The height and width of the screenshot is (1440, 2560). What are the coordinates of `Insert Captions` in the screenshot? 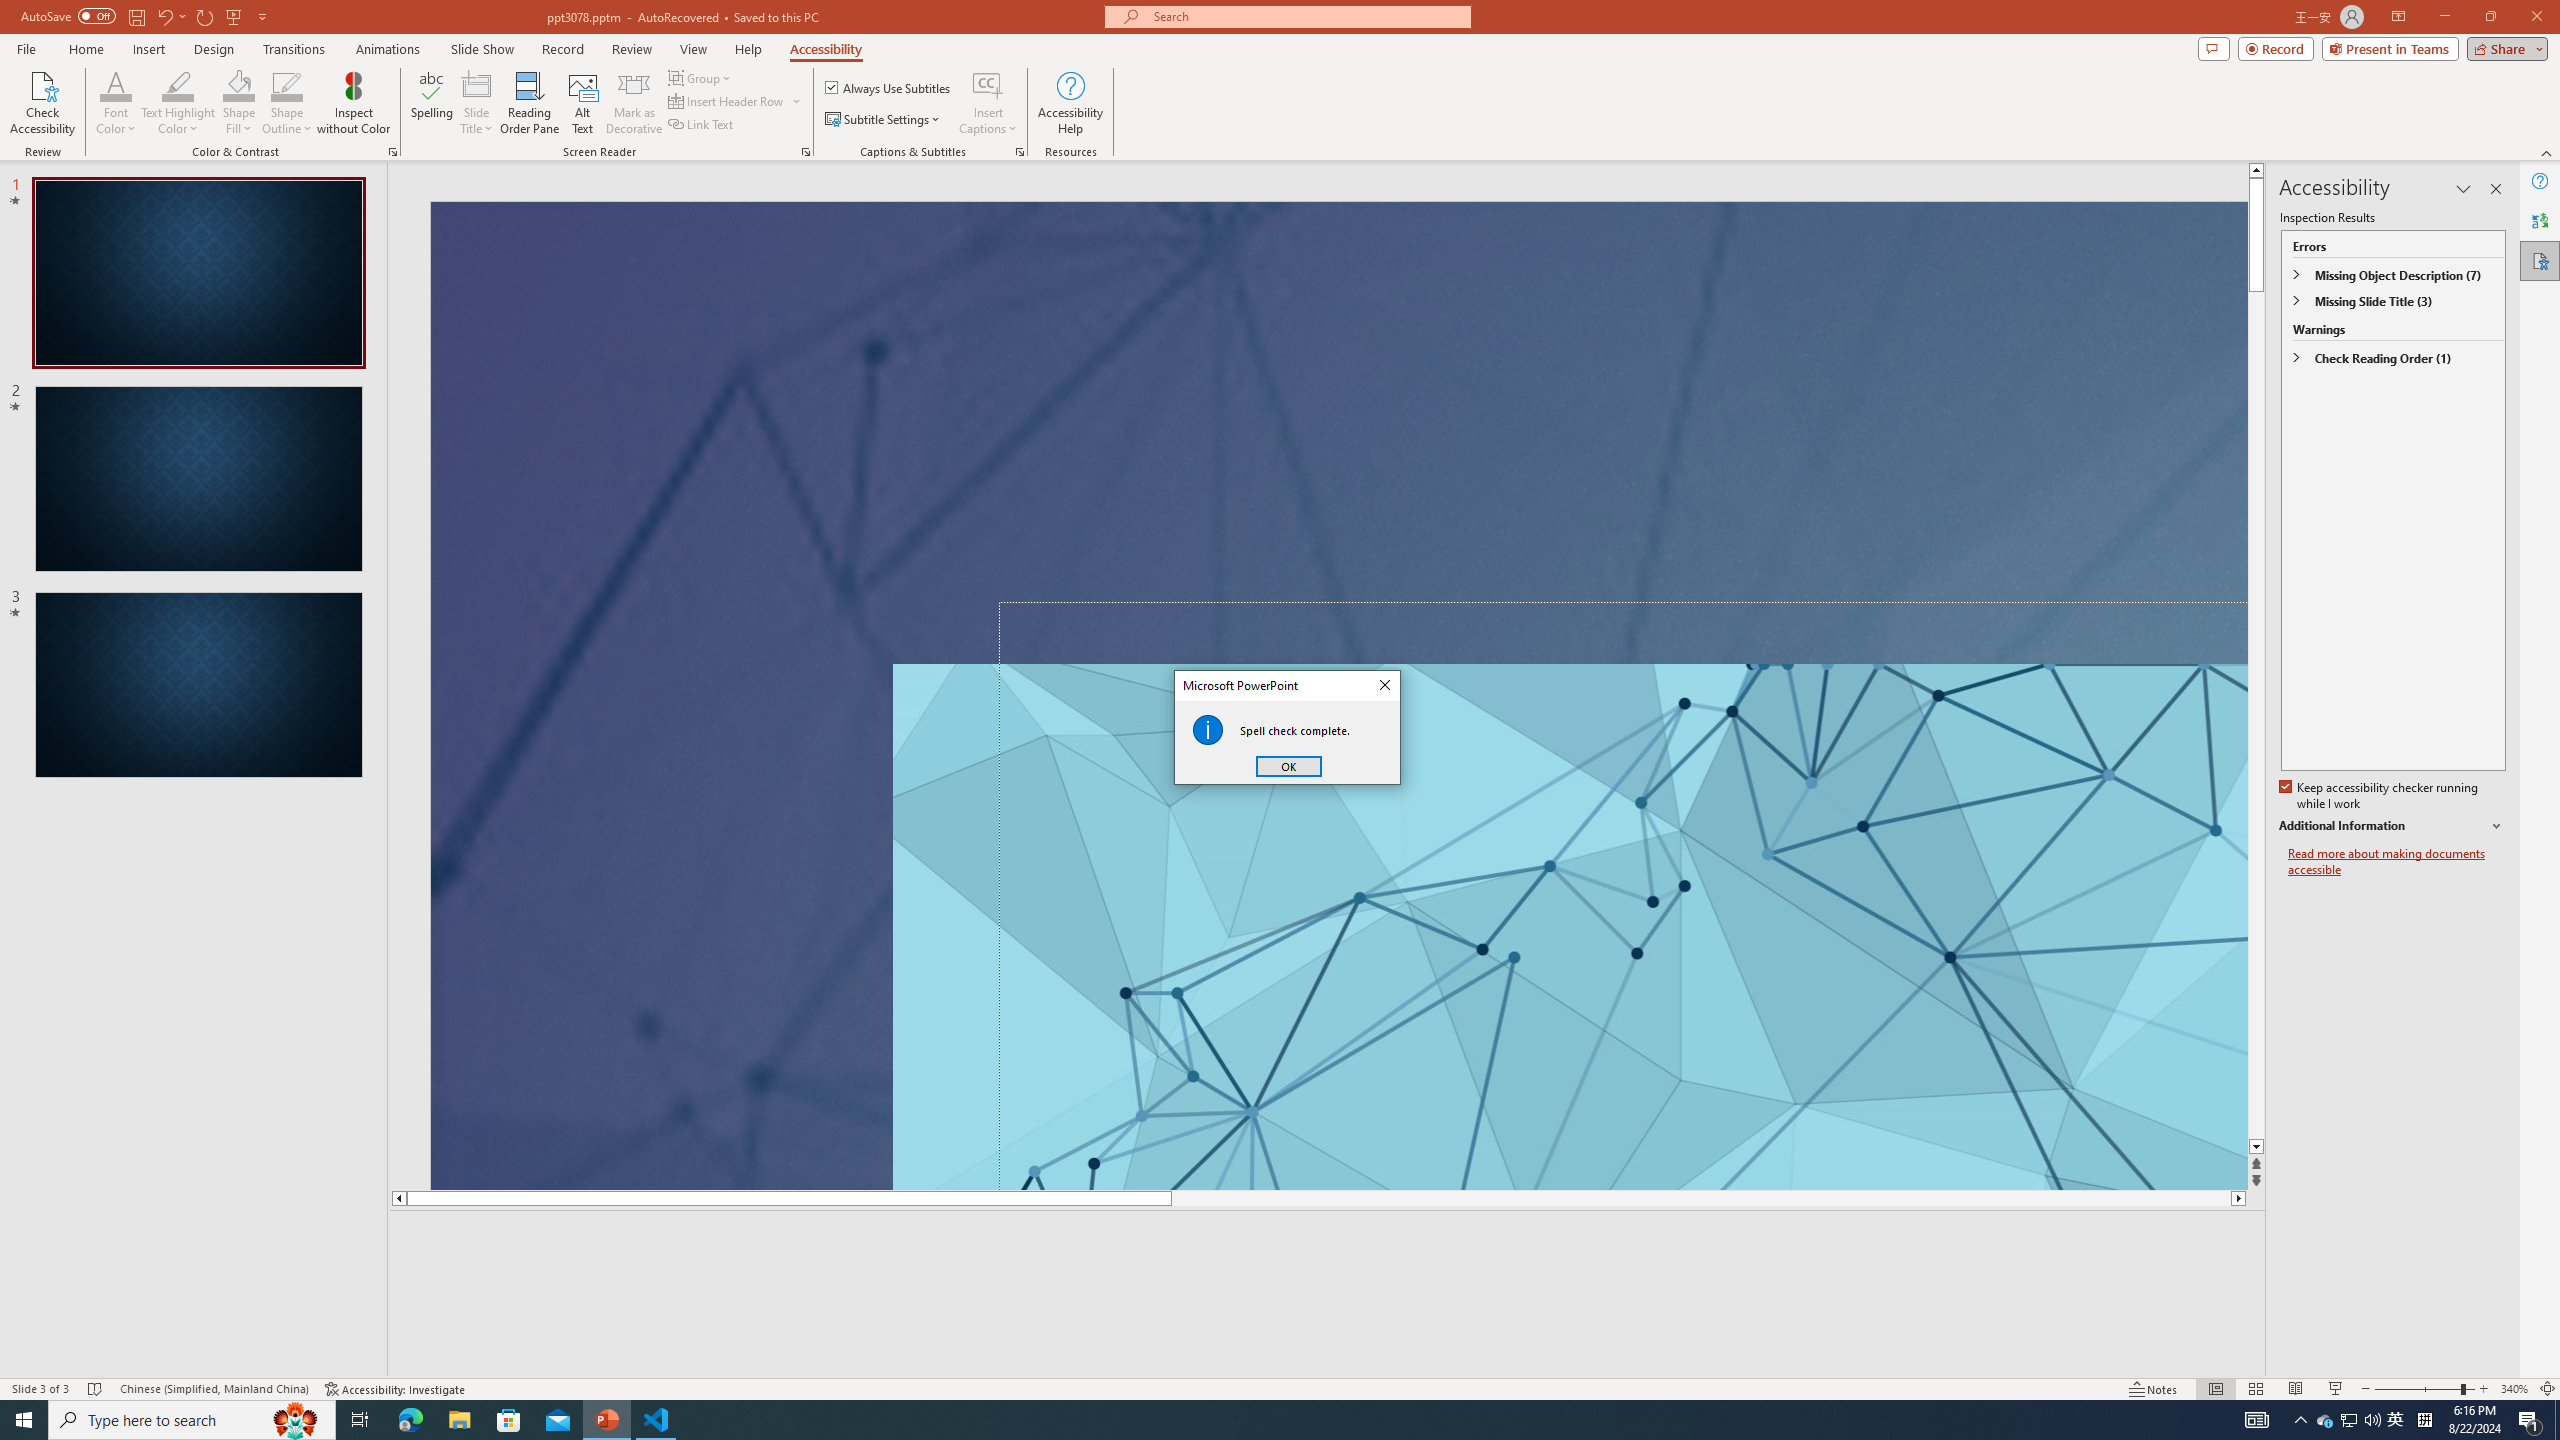 It's located at (988, 103).